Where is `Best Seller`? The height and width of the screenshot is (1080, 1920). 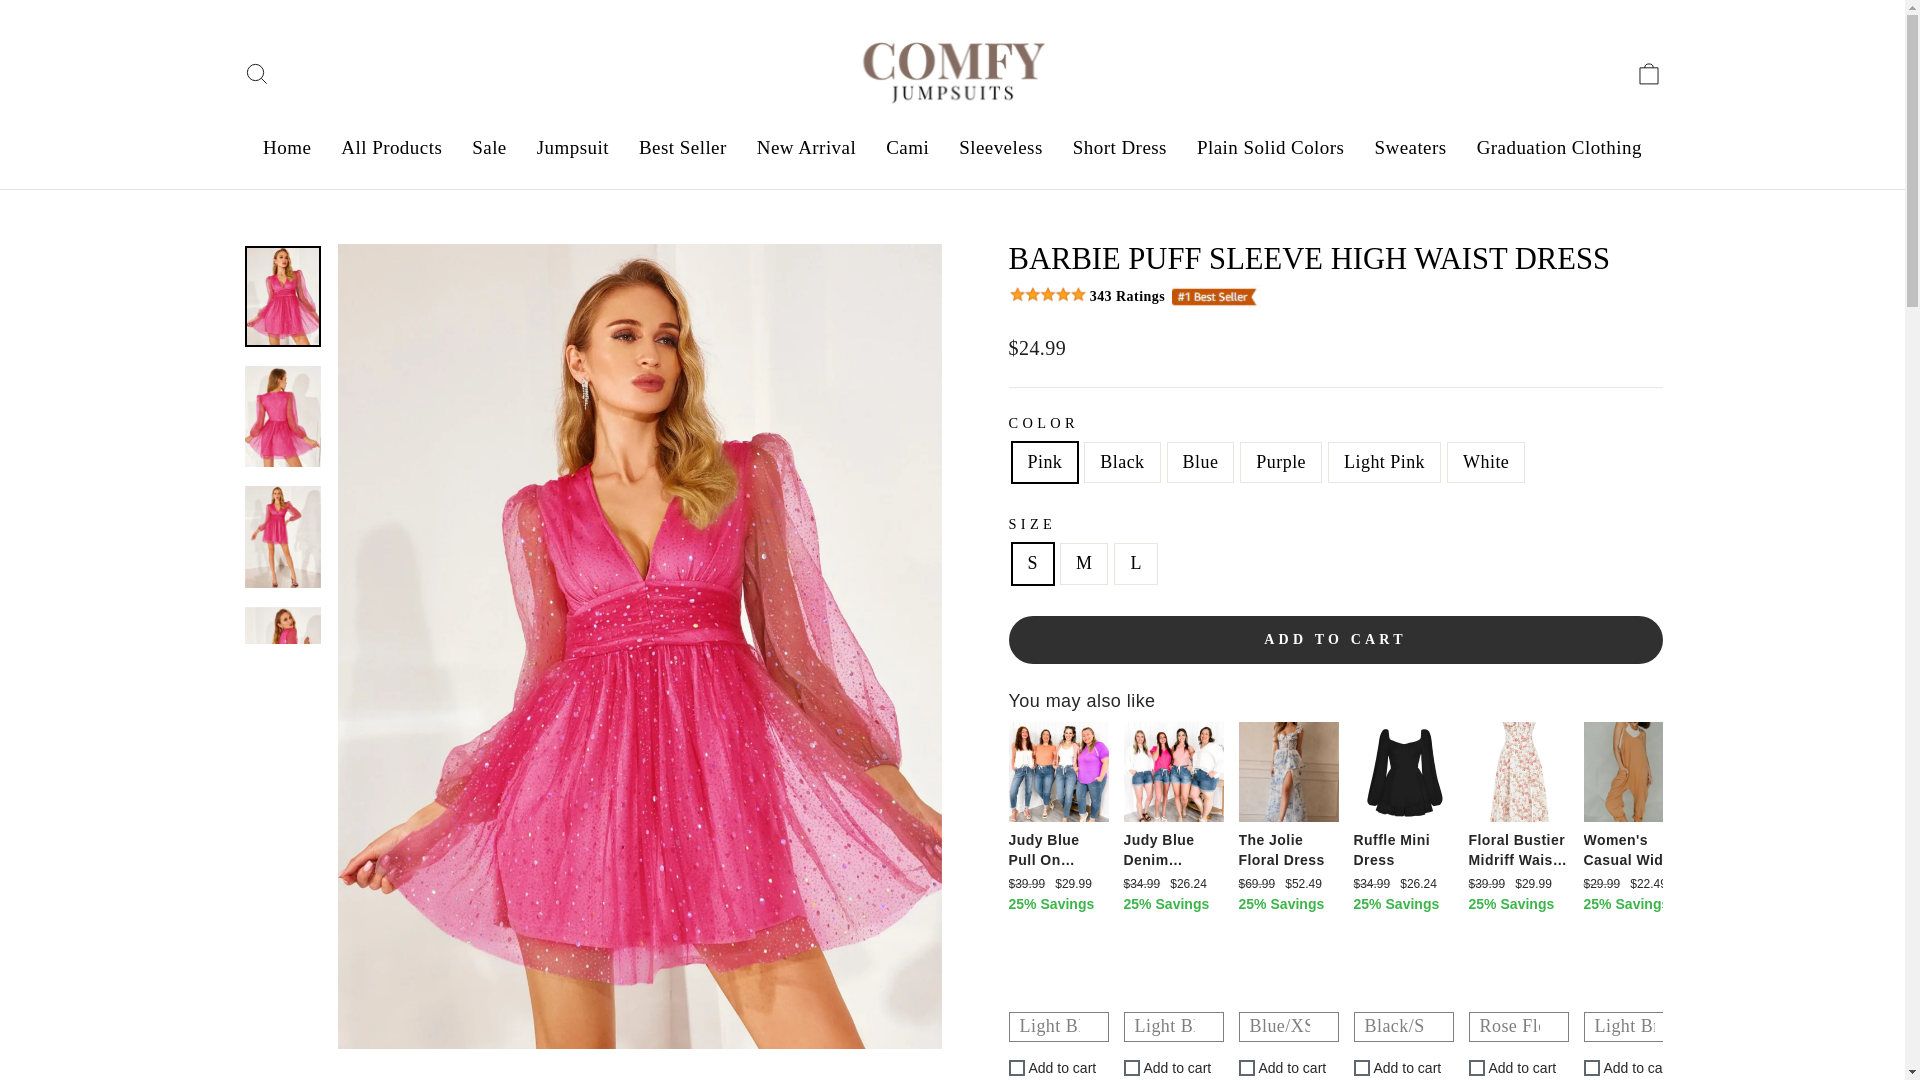 Best Seller is located at coordinates (682, 148).